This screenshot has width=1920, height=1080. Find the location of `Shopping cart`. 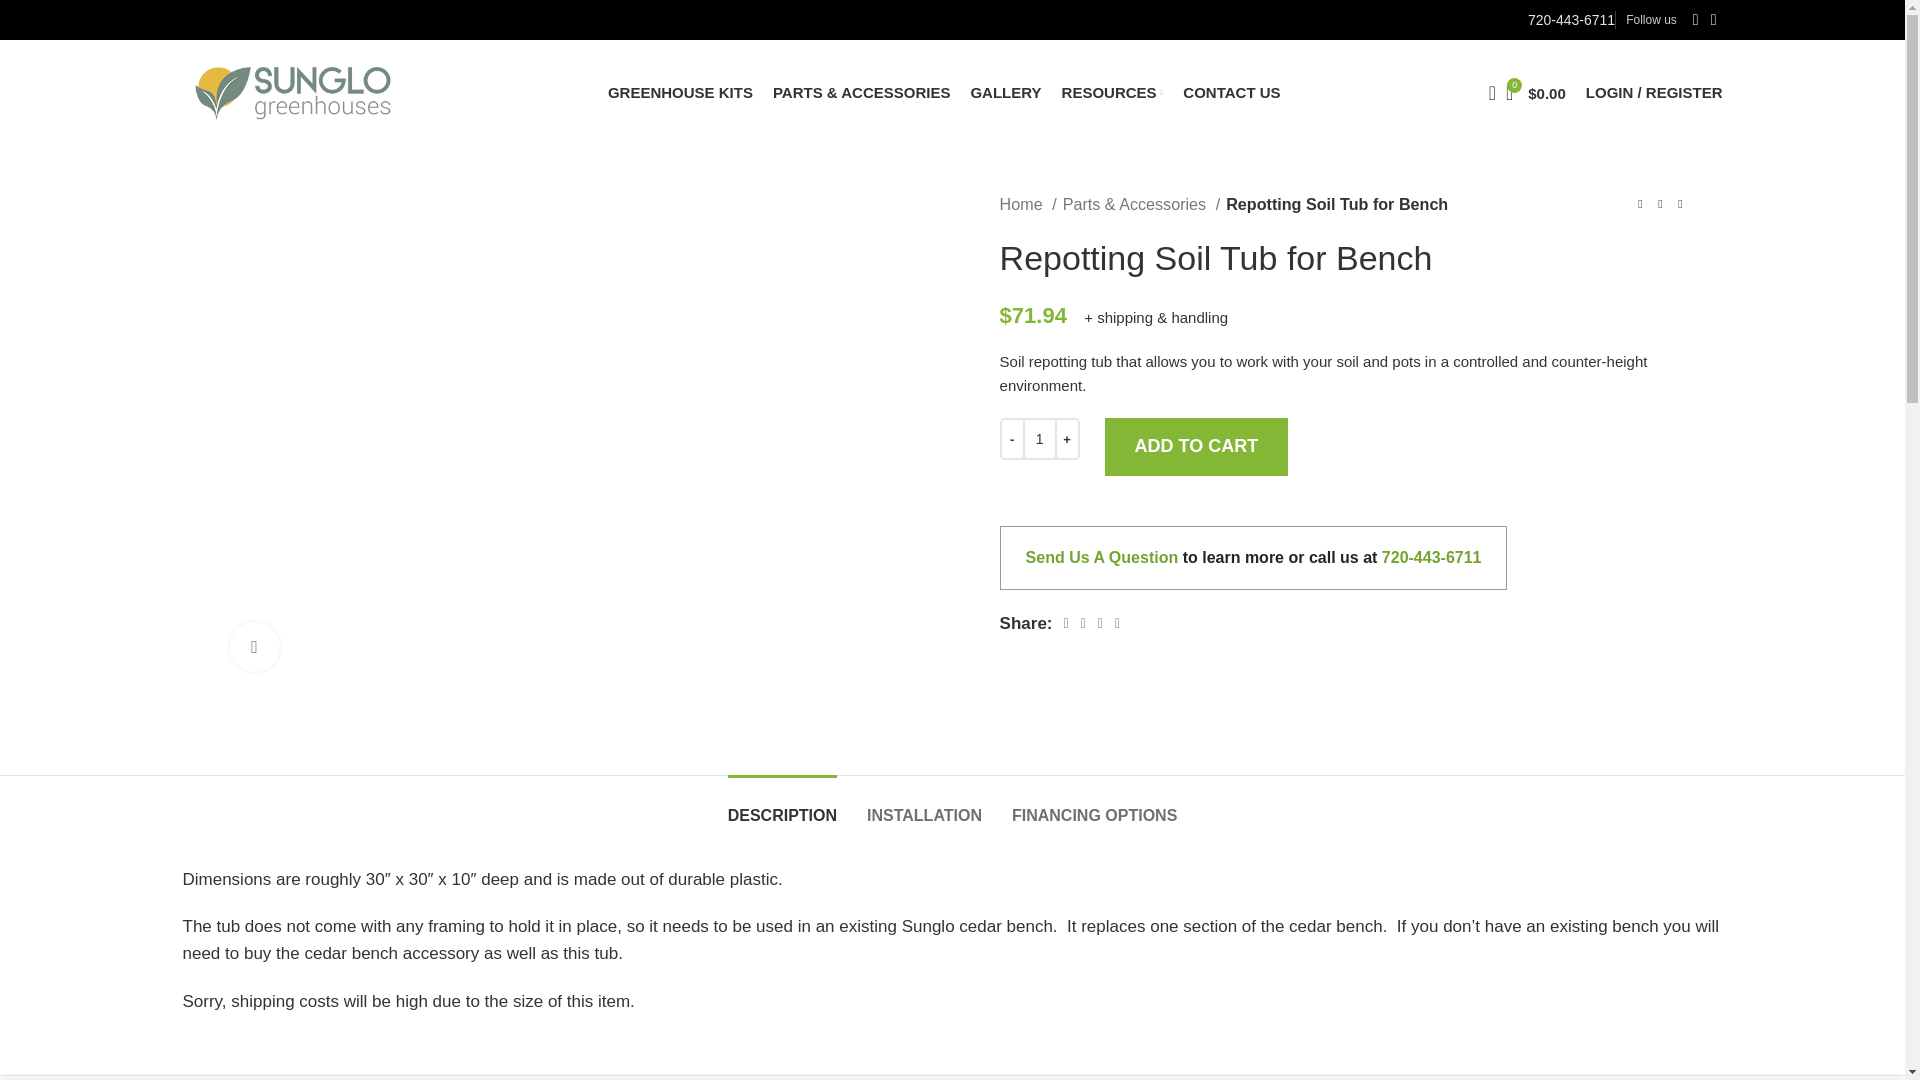

Shopping cart is located at coordinates (1536, 92).